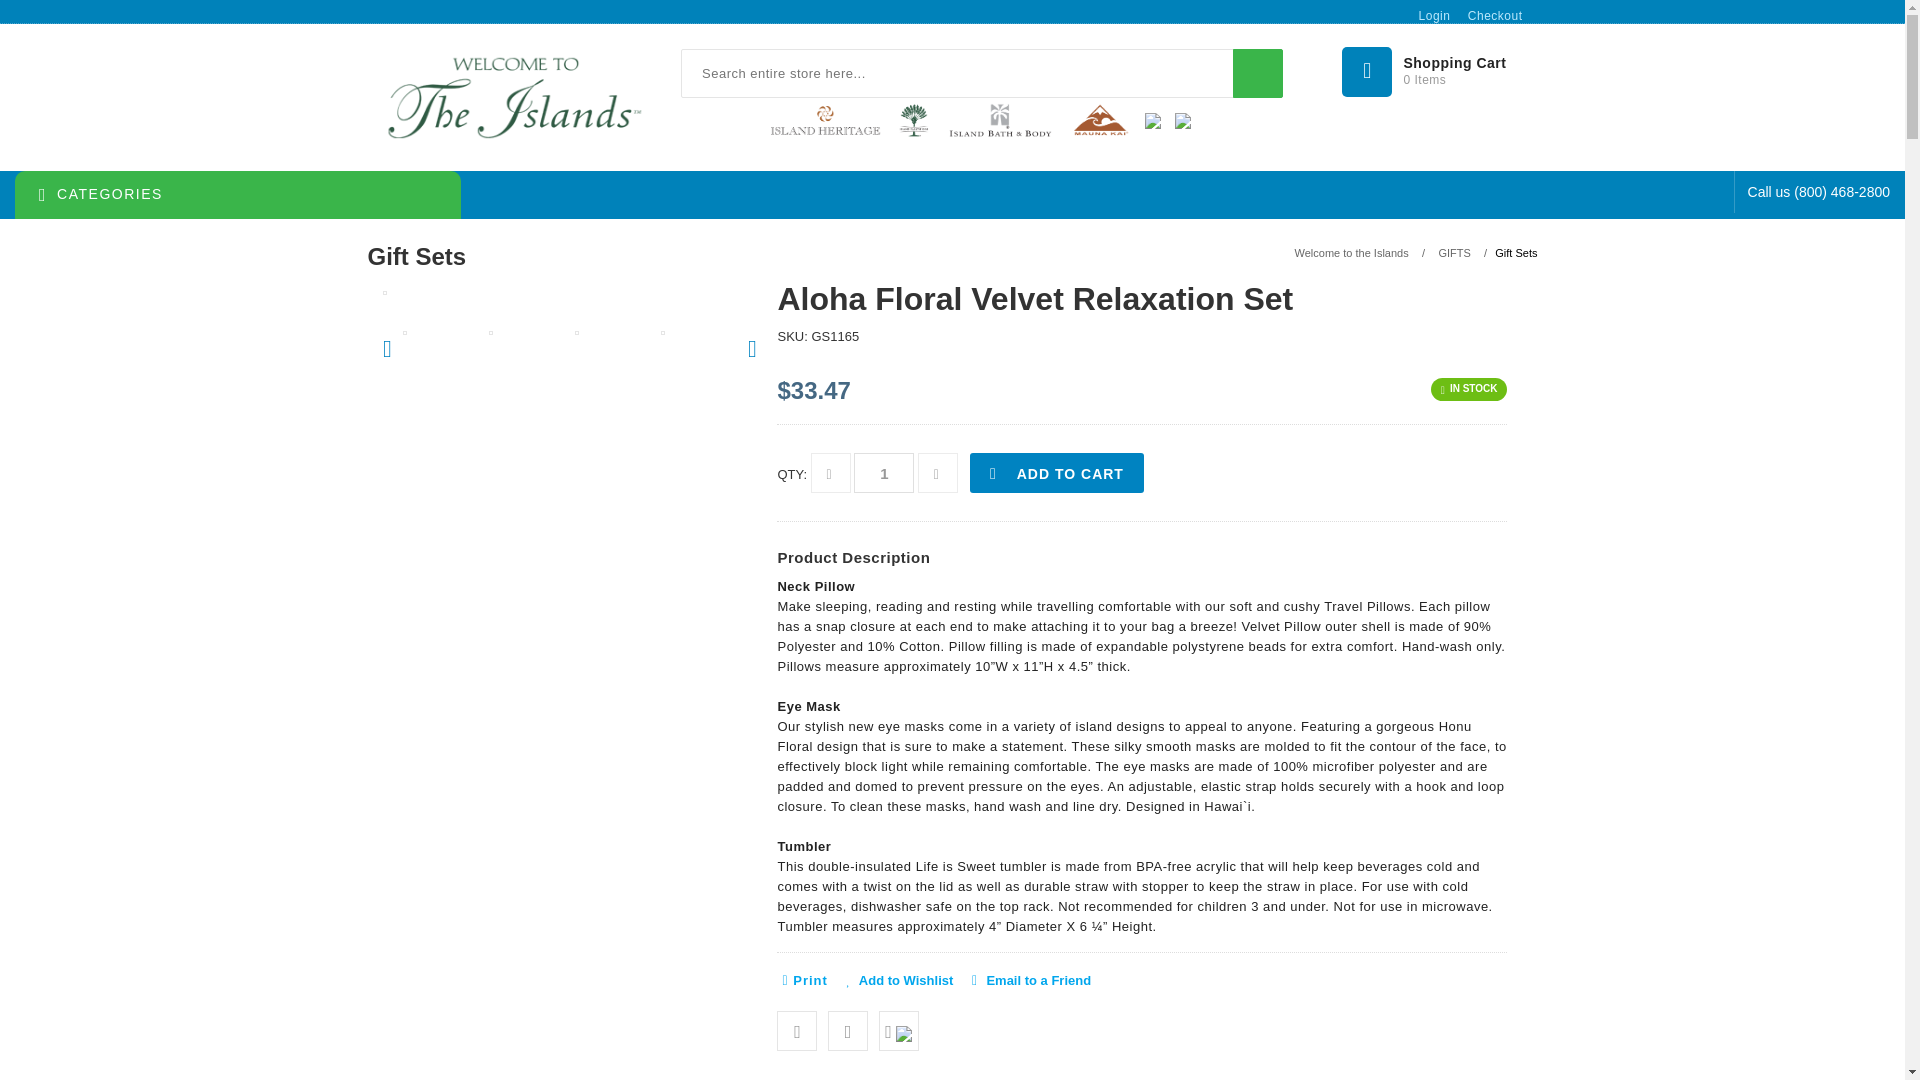  Describe the element at coordinates (1488, 15) in the screenshot. I see `Checkout` at that location.